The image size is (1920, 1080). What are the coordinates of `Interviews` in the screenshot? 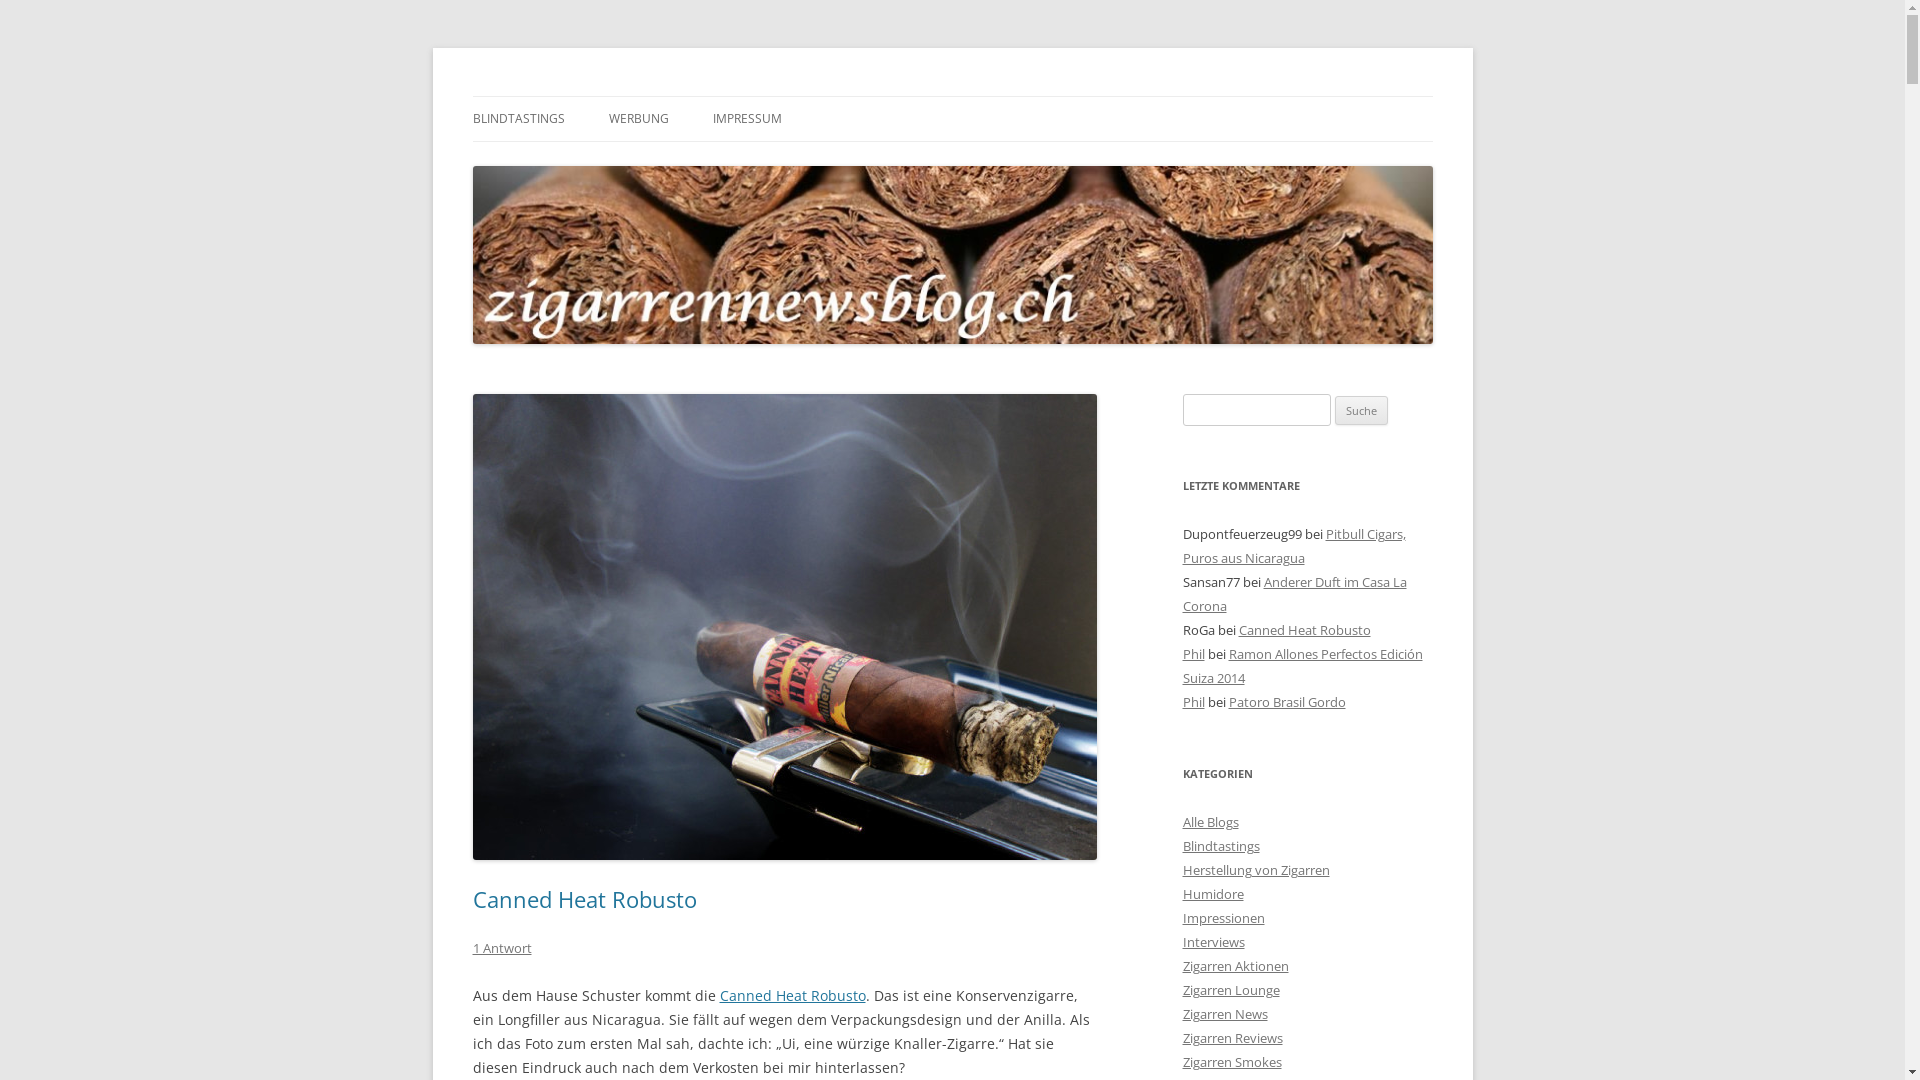 It's located at (1213, 942).